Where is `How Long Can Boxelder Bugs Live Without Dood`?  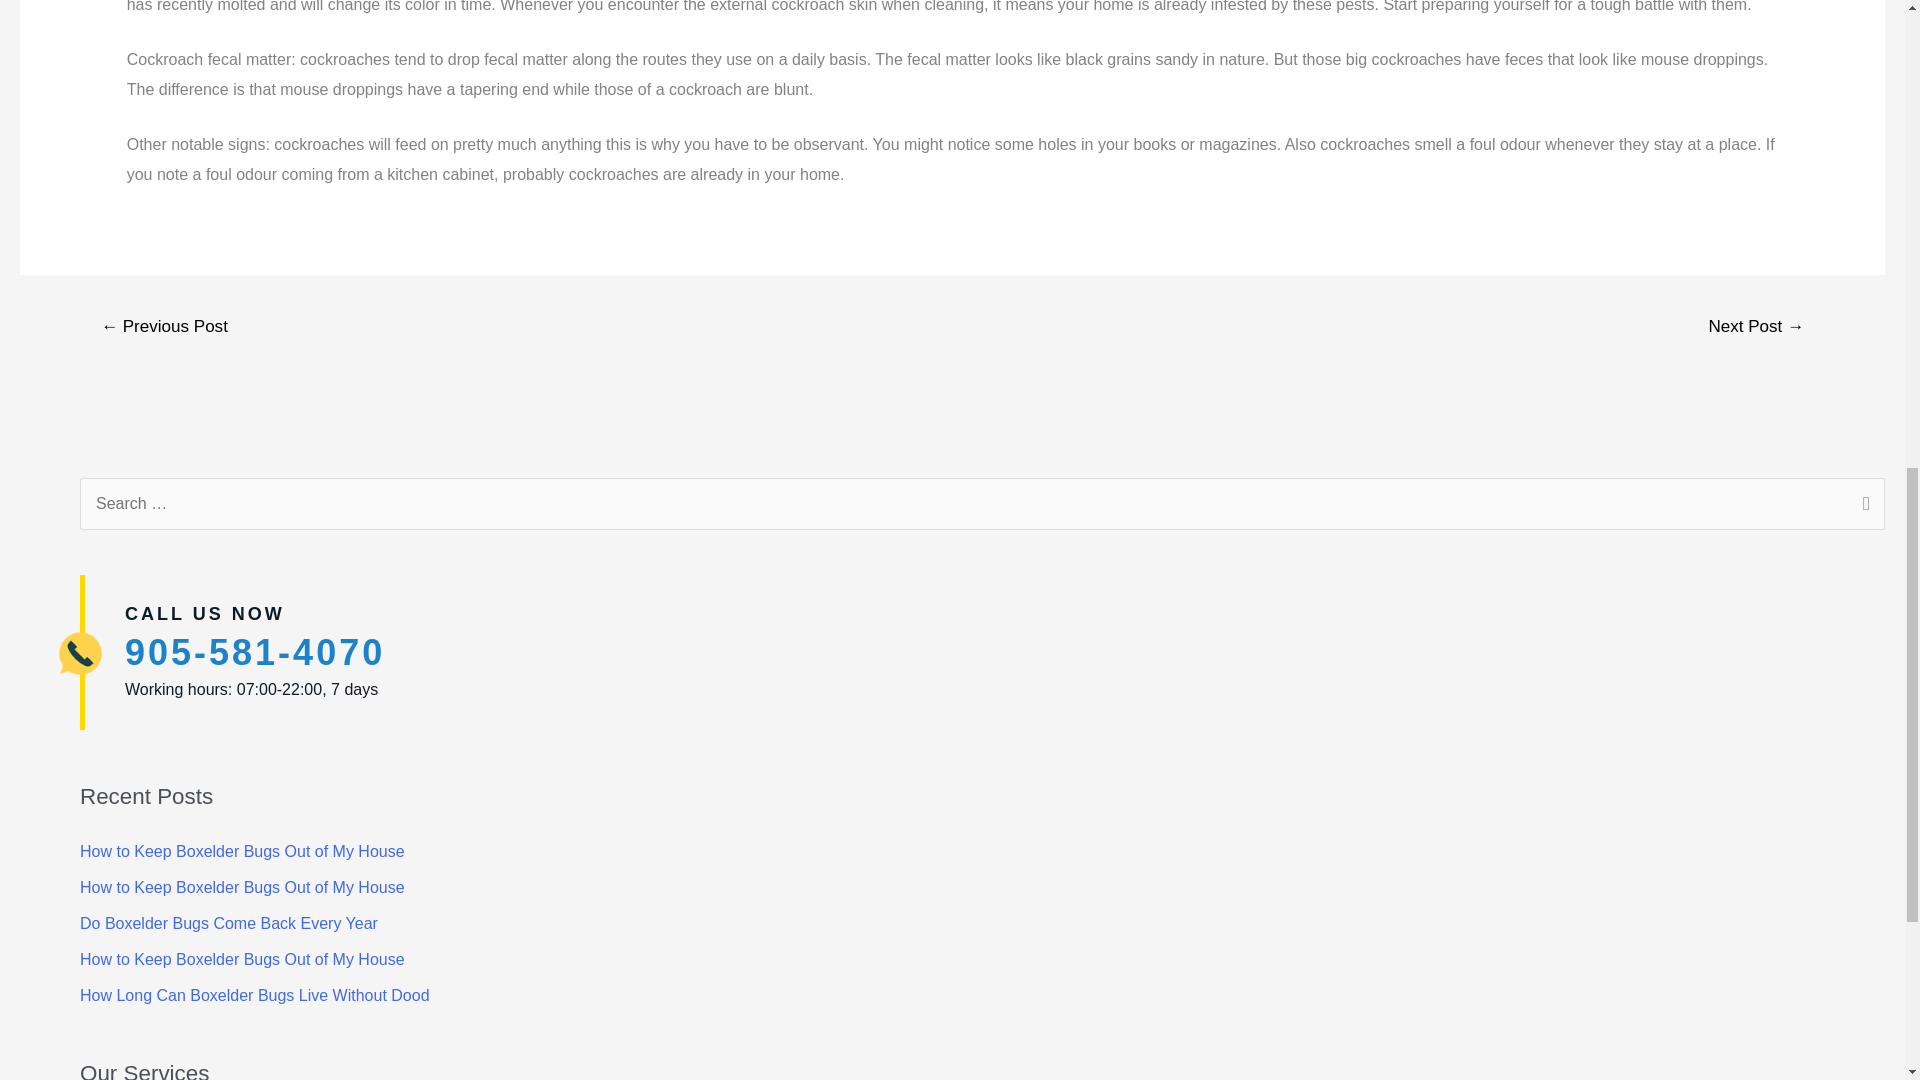
How Long Can Boxelder Bugs Live Without Dood is located at coordinates (255, 996).